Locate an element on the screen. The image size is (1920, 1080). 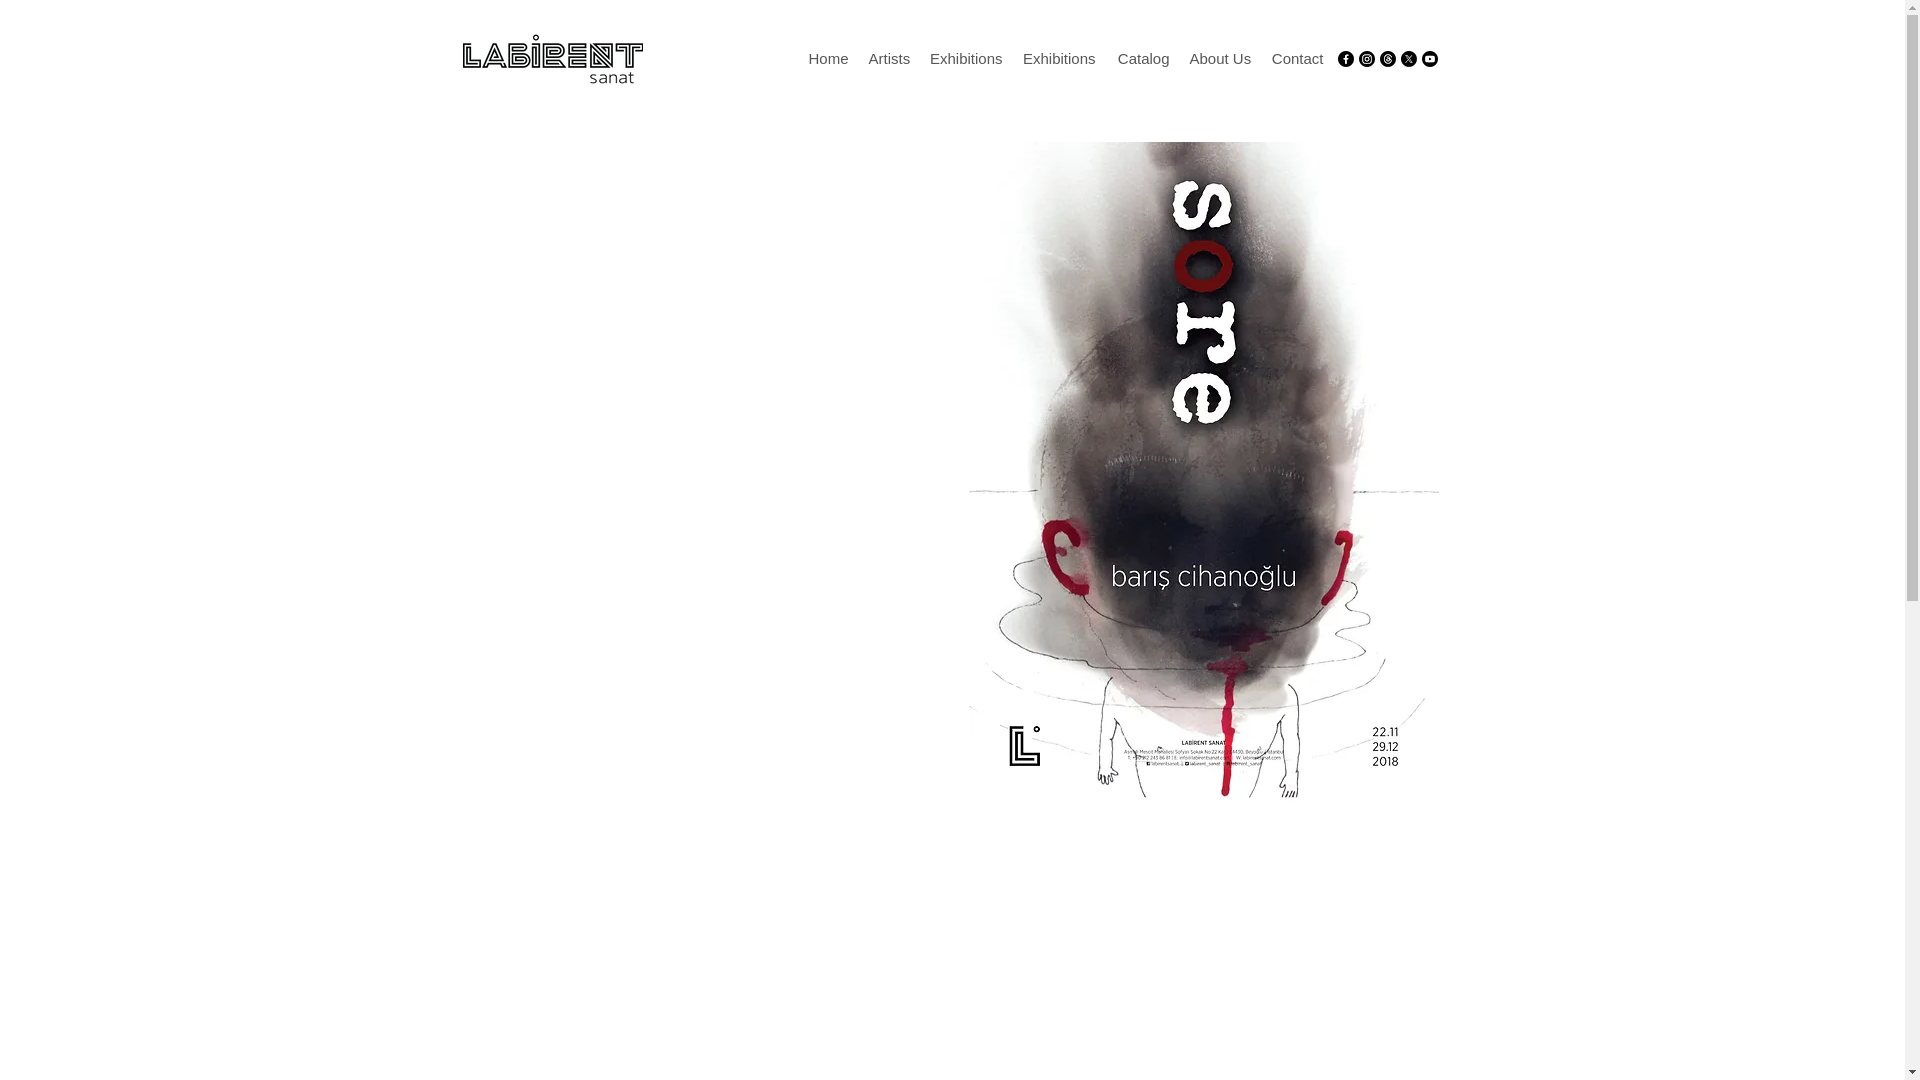
Contact is located at coordinates (1296, 59).